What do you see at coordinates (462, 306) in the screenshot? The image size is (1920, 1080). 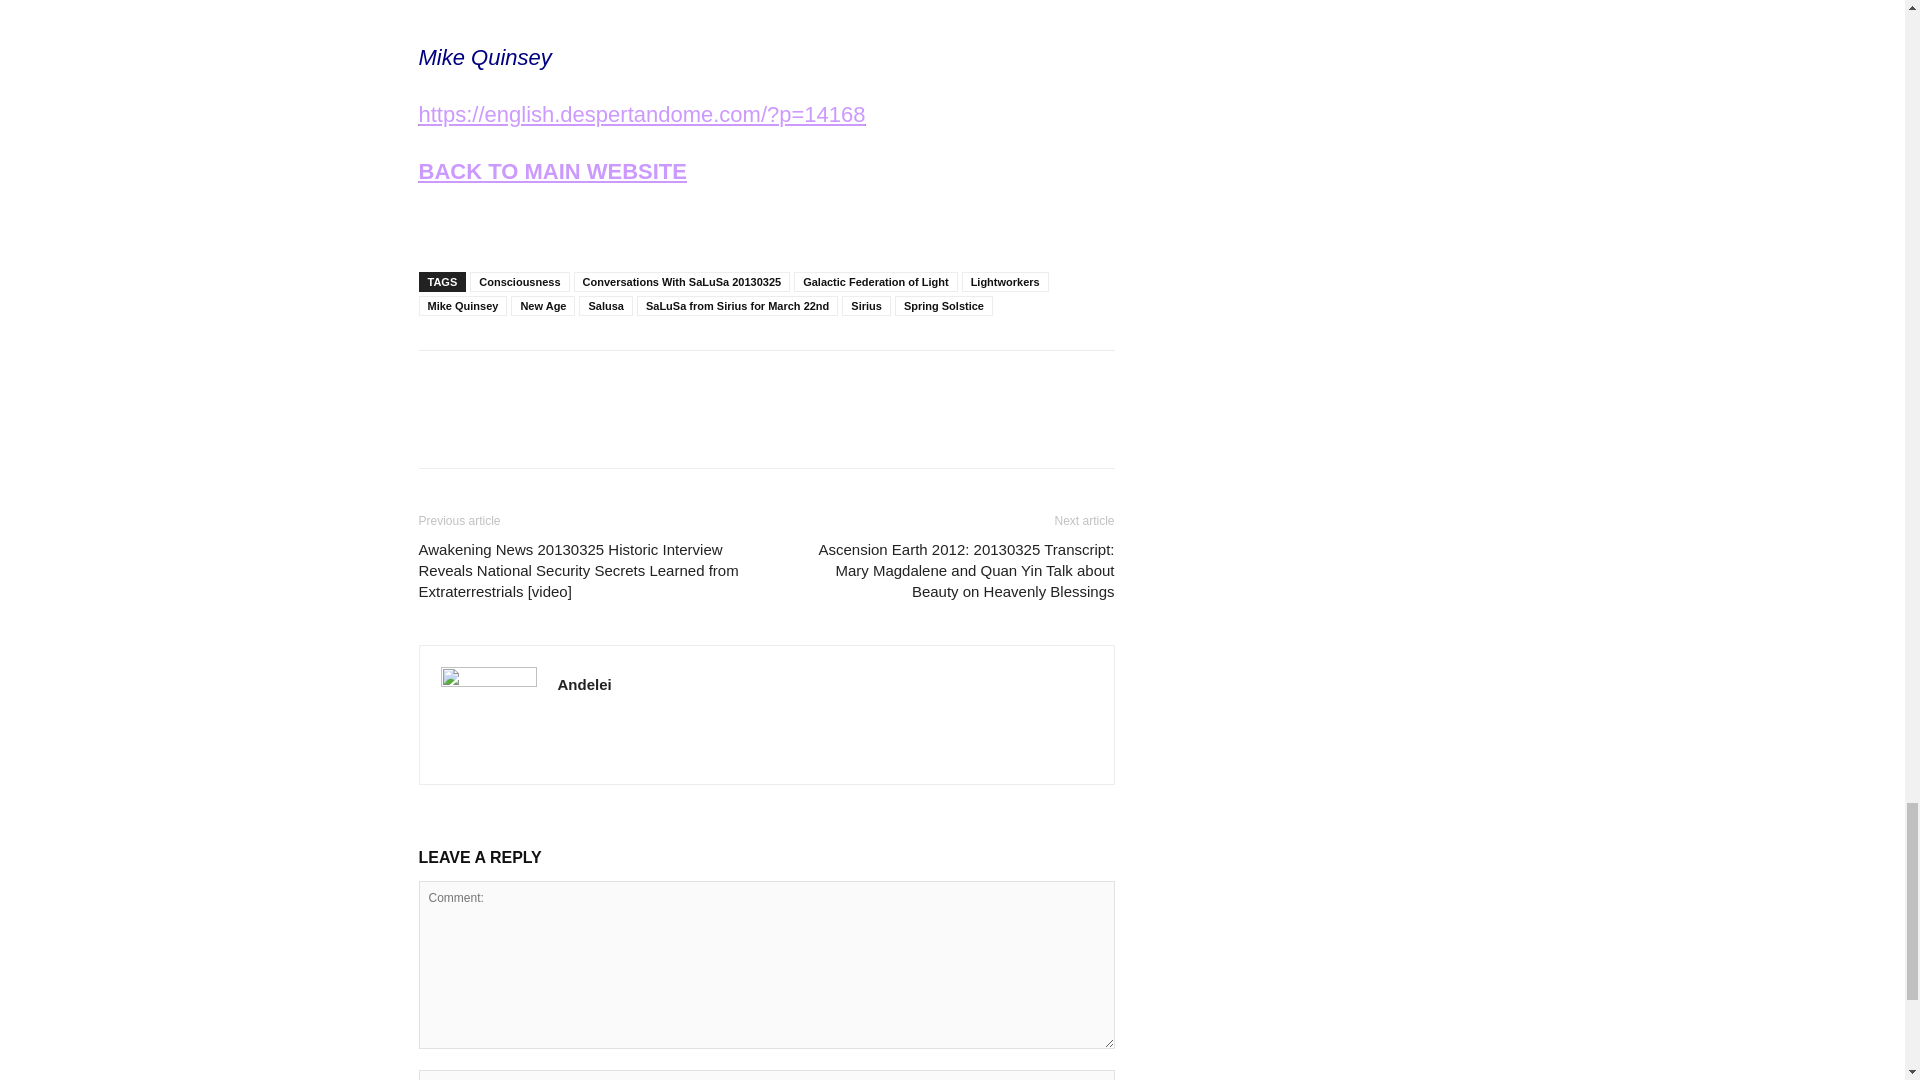 I see `Mike Quinsey` at bounding box center [462, 306].